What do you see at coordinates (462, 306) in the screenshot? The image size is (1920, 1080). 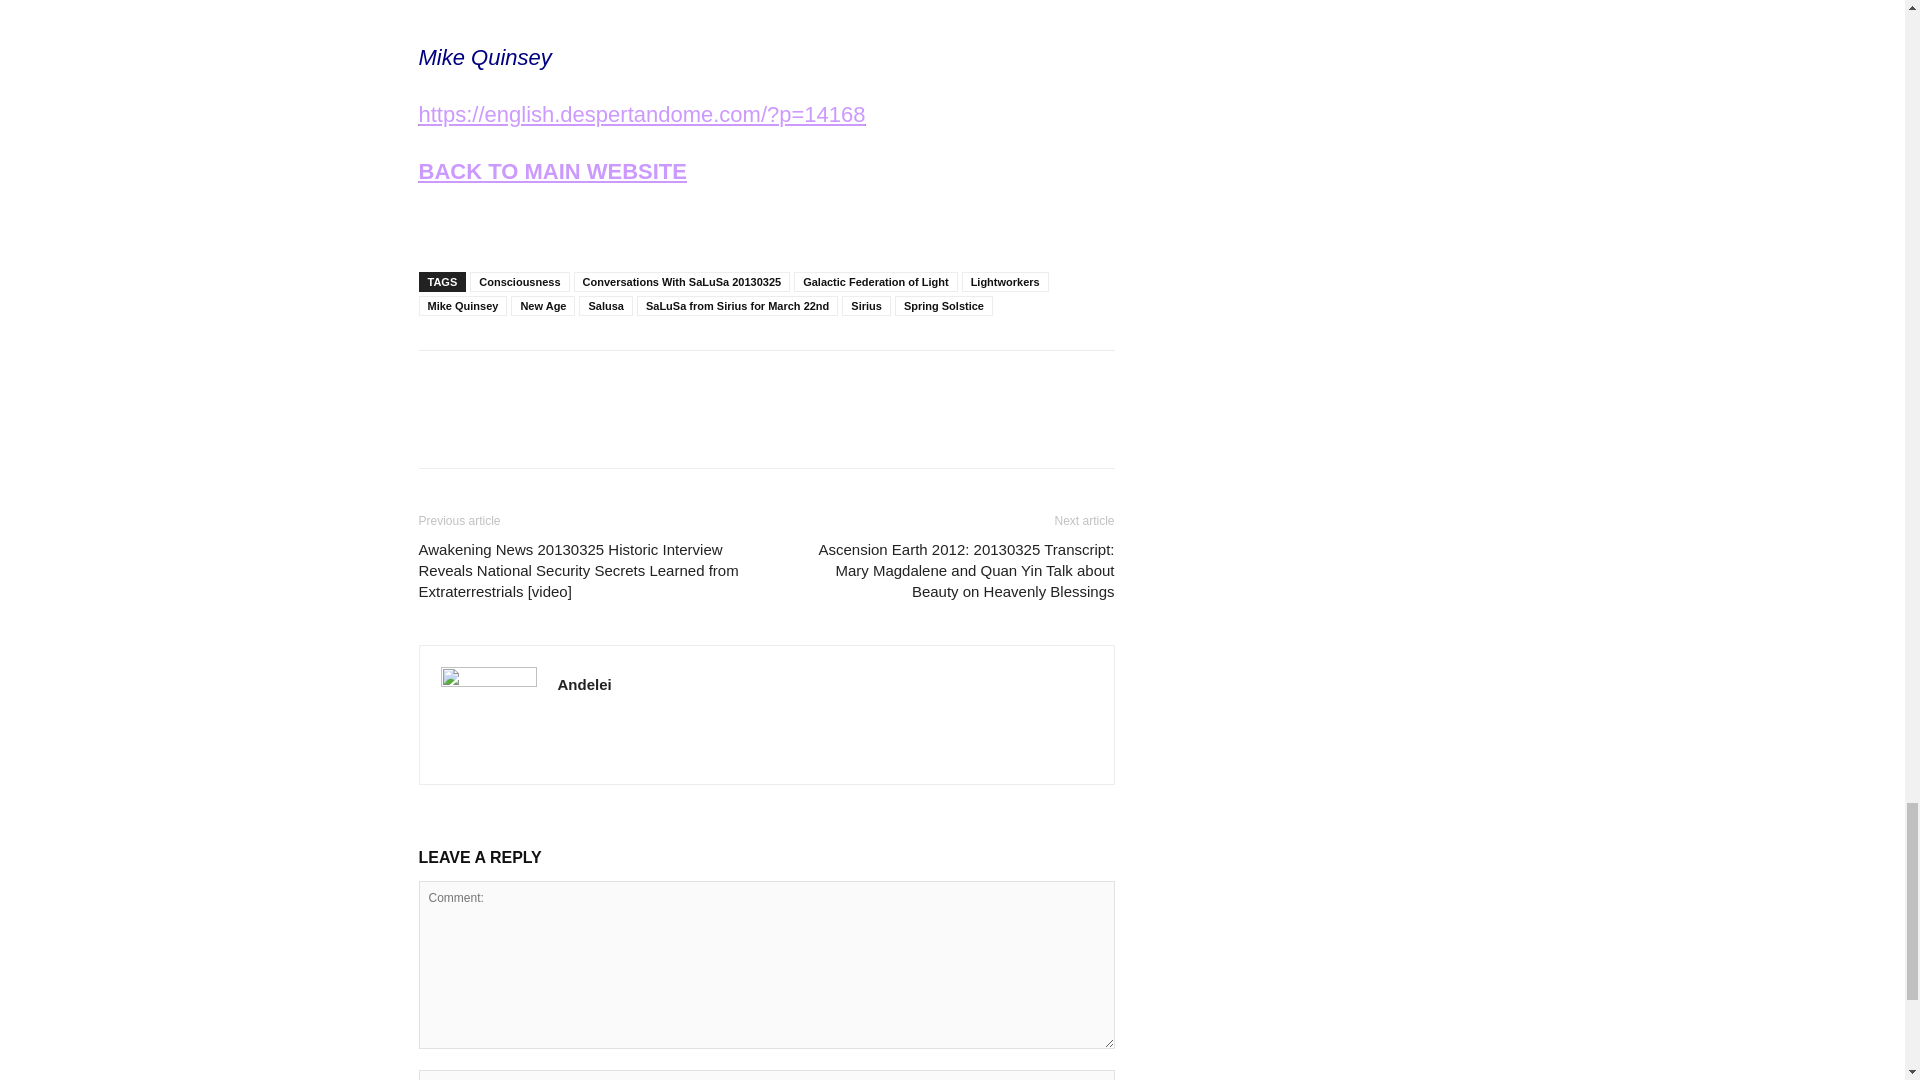 I see `Mike Quinsey` at bounding box center [462, 306].